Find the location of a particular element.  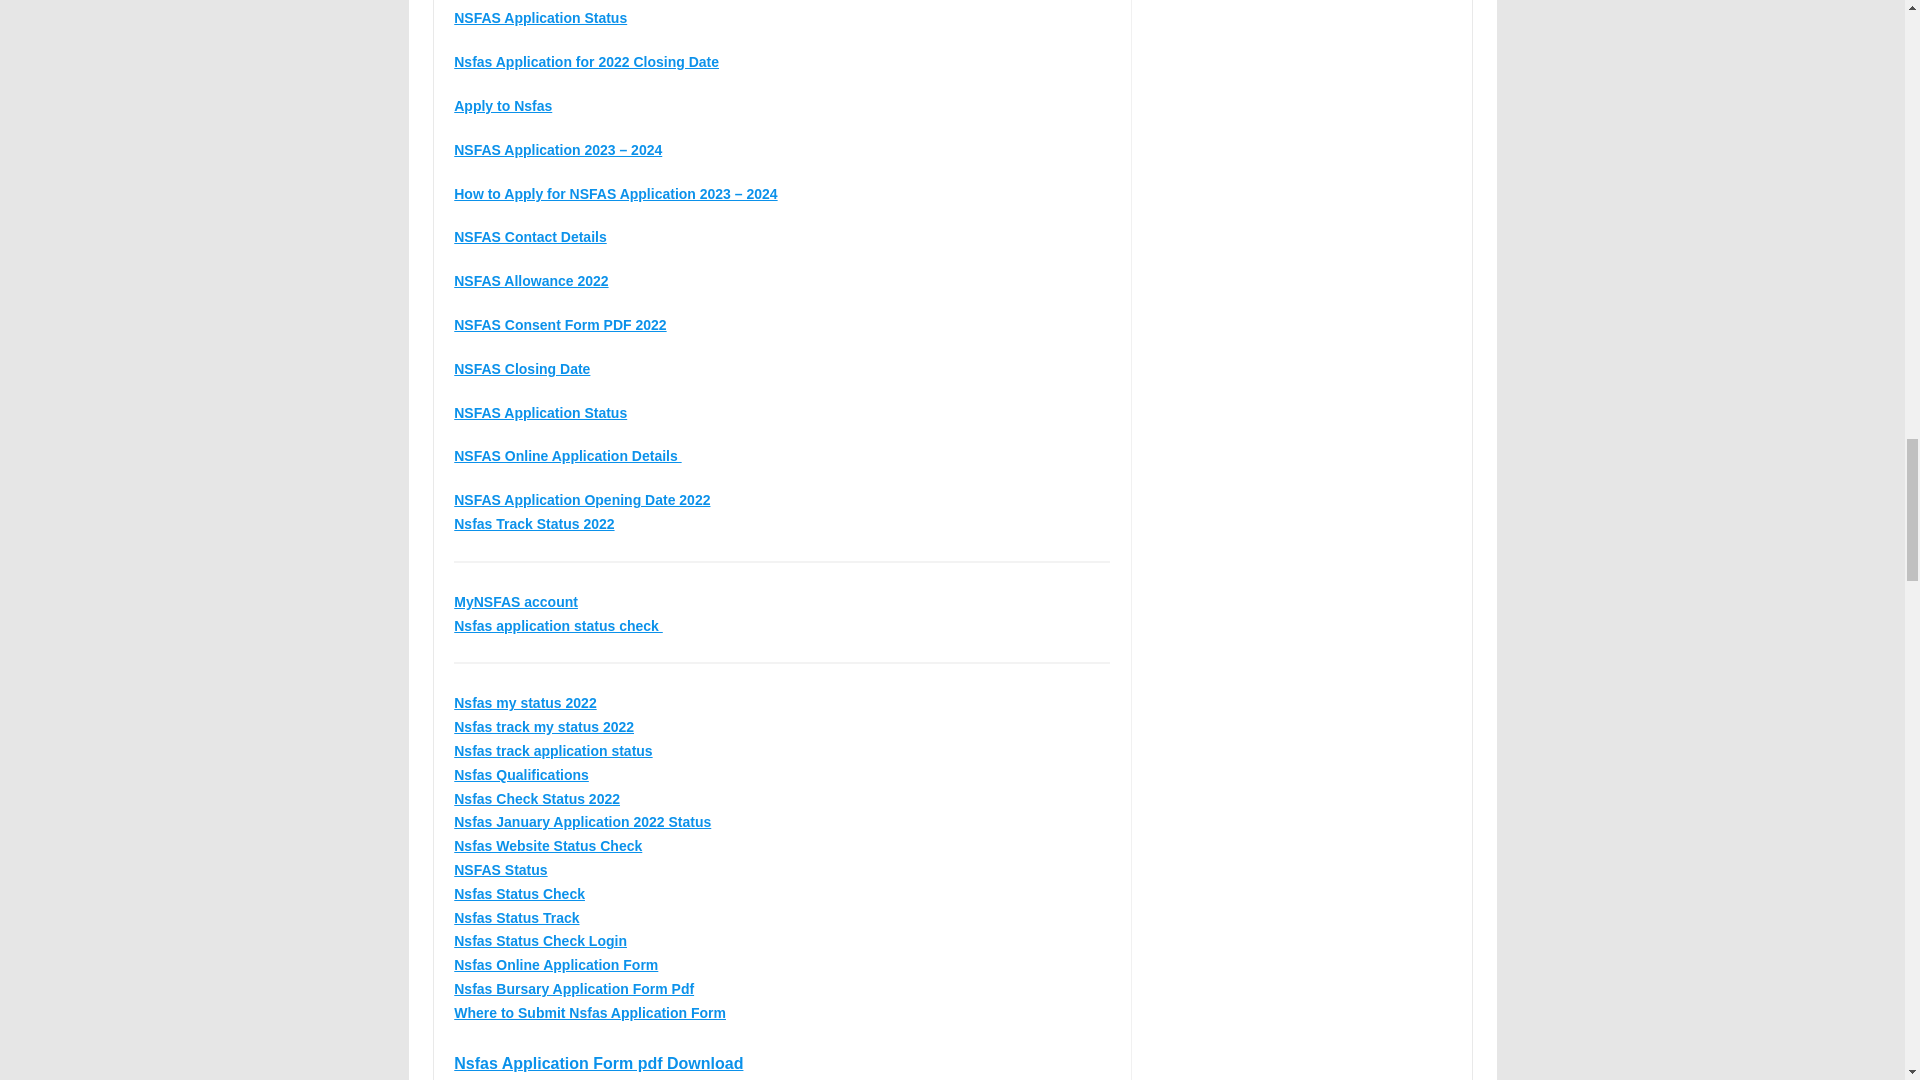

NSFAS Closing Date is located at coordinates (521, 368).